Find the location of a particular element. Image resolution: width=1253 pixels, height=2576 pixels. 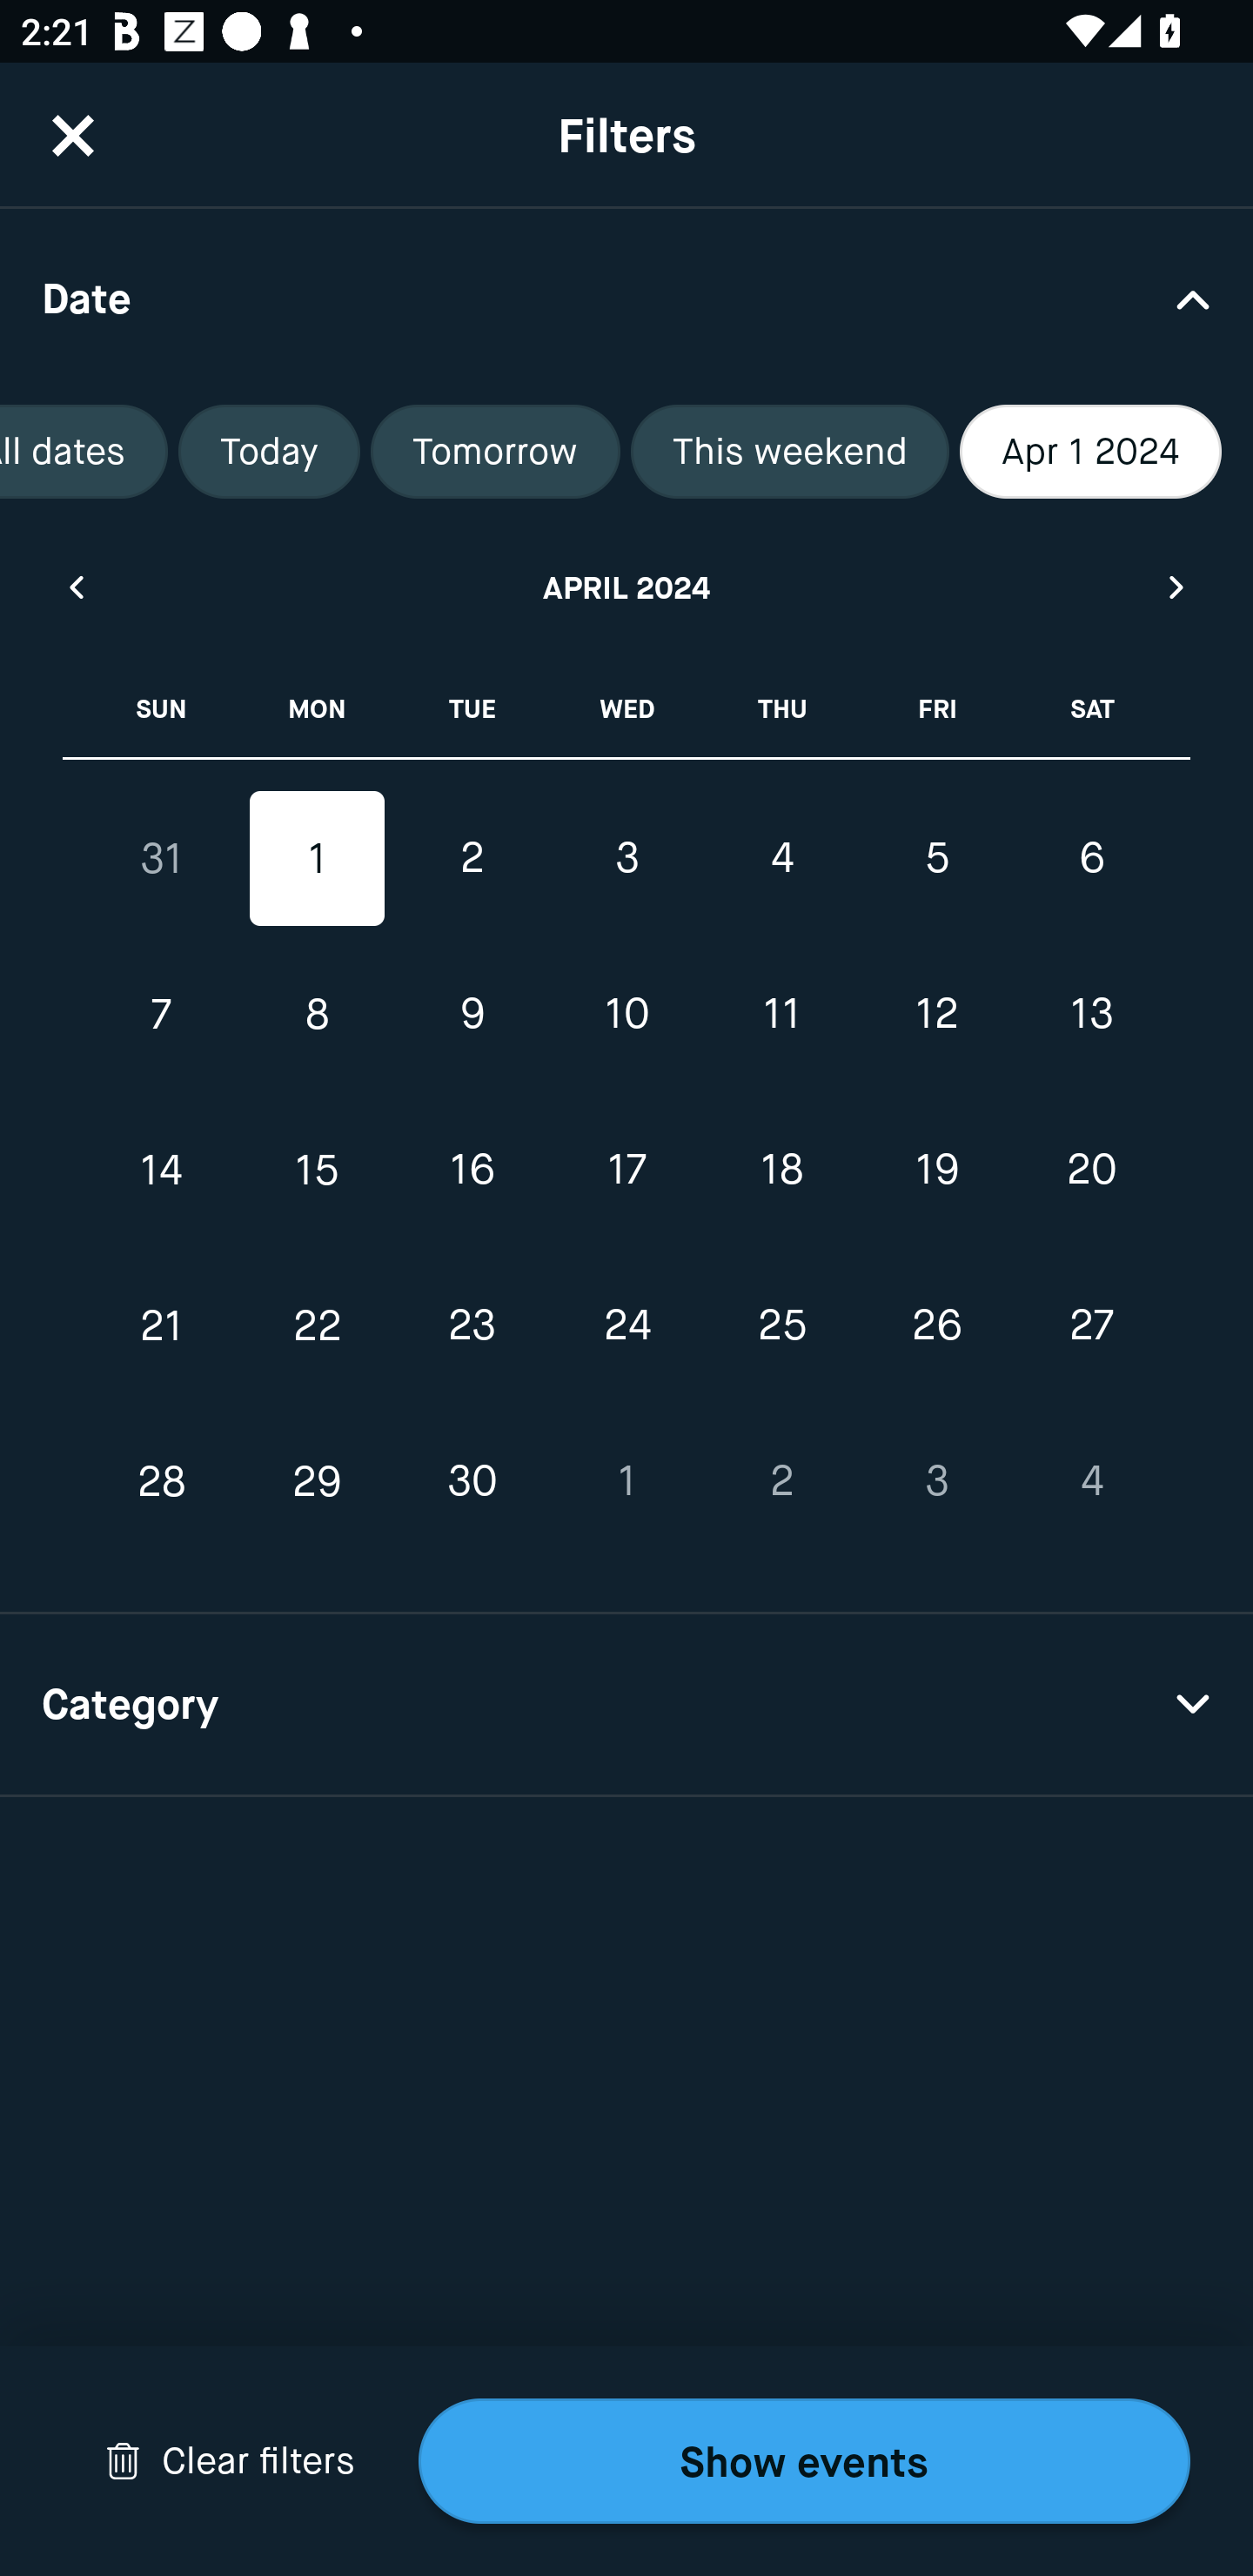

6 is located at coordinates (1091, 857).